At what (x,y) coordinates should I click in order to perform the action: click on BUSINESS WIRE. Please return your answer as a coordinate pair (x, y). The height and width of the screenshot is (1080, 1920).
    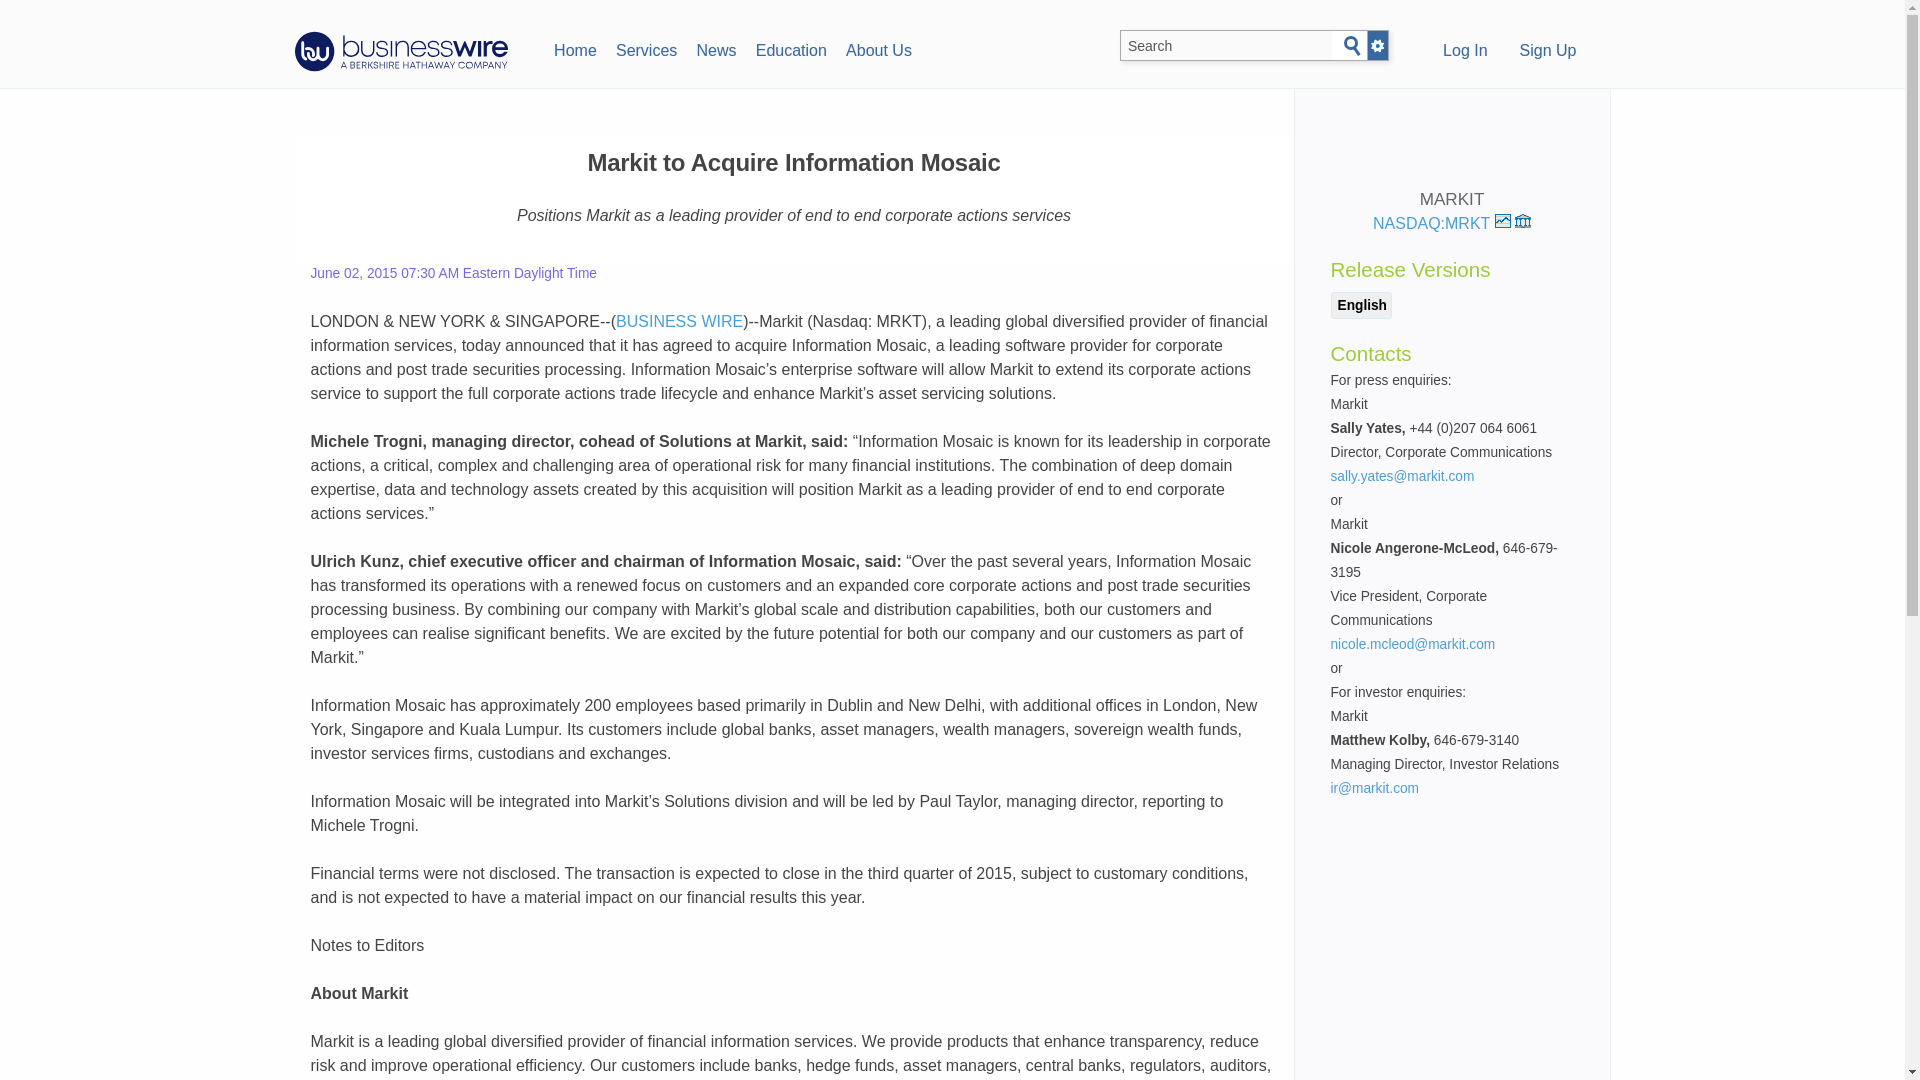
    Looking at the image, I should click on (680, 322).